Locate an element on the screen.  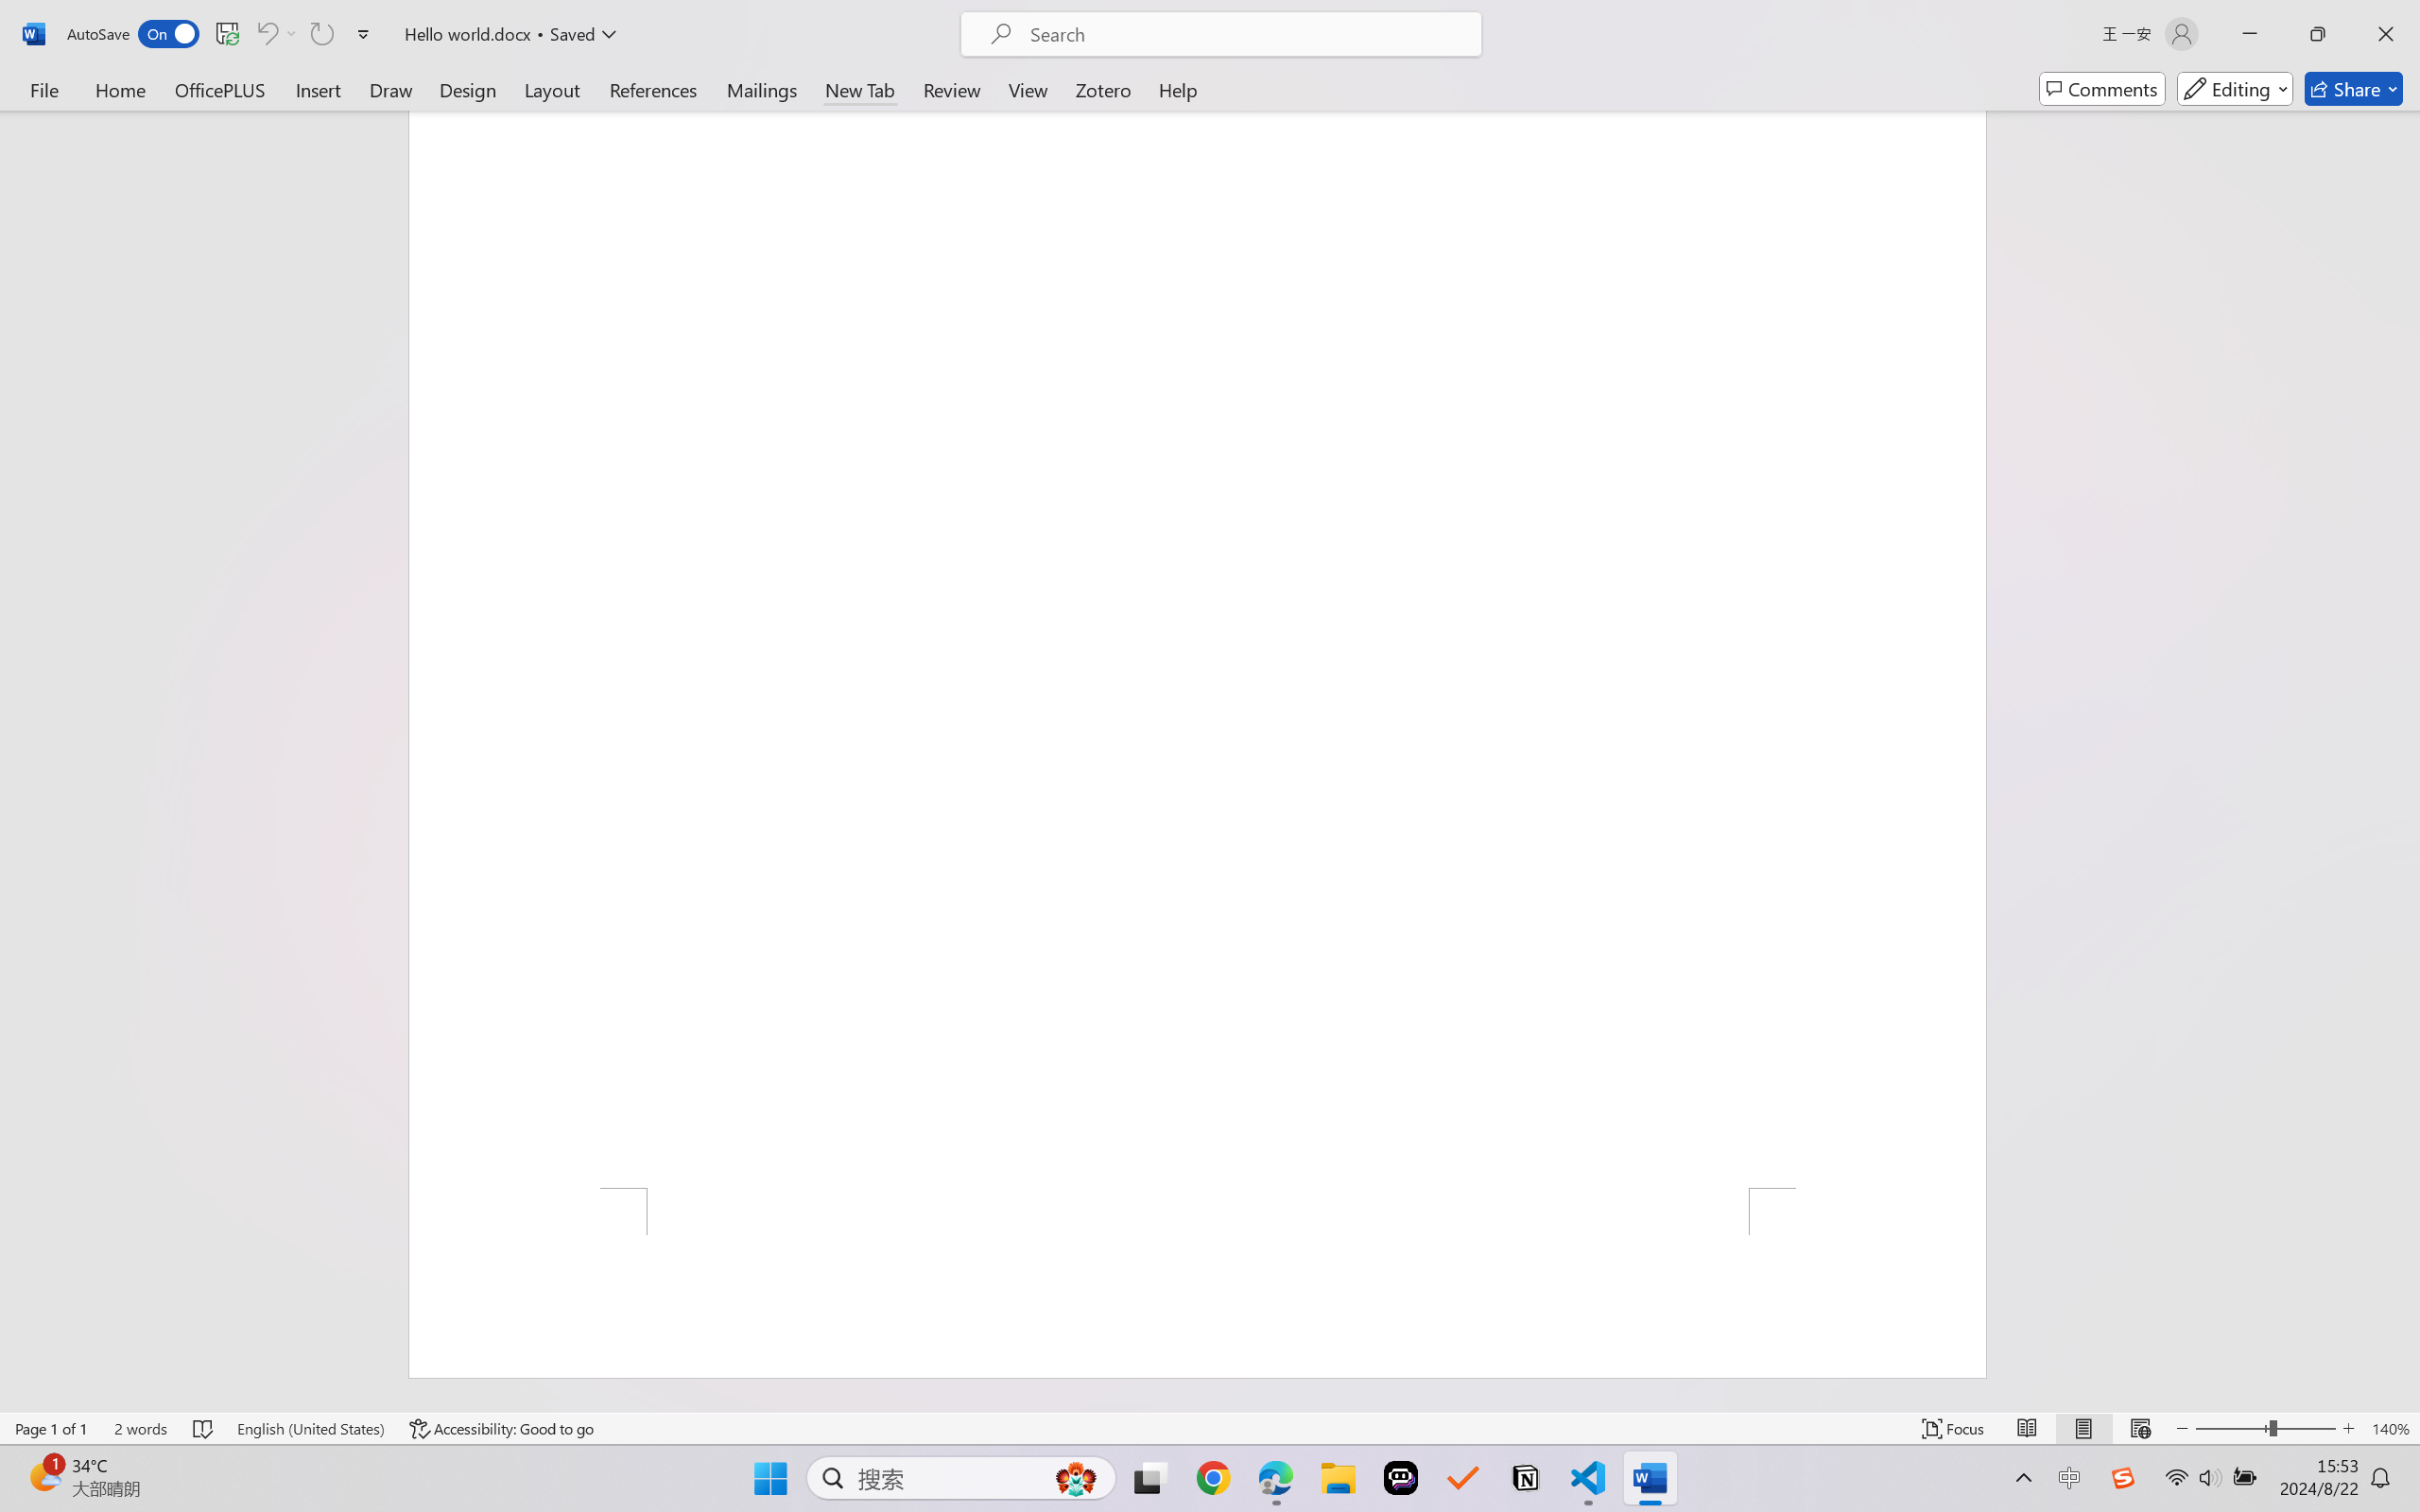
Restore Down is located at coordinates (2318, 34).